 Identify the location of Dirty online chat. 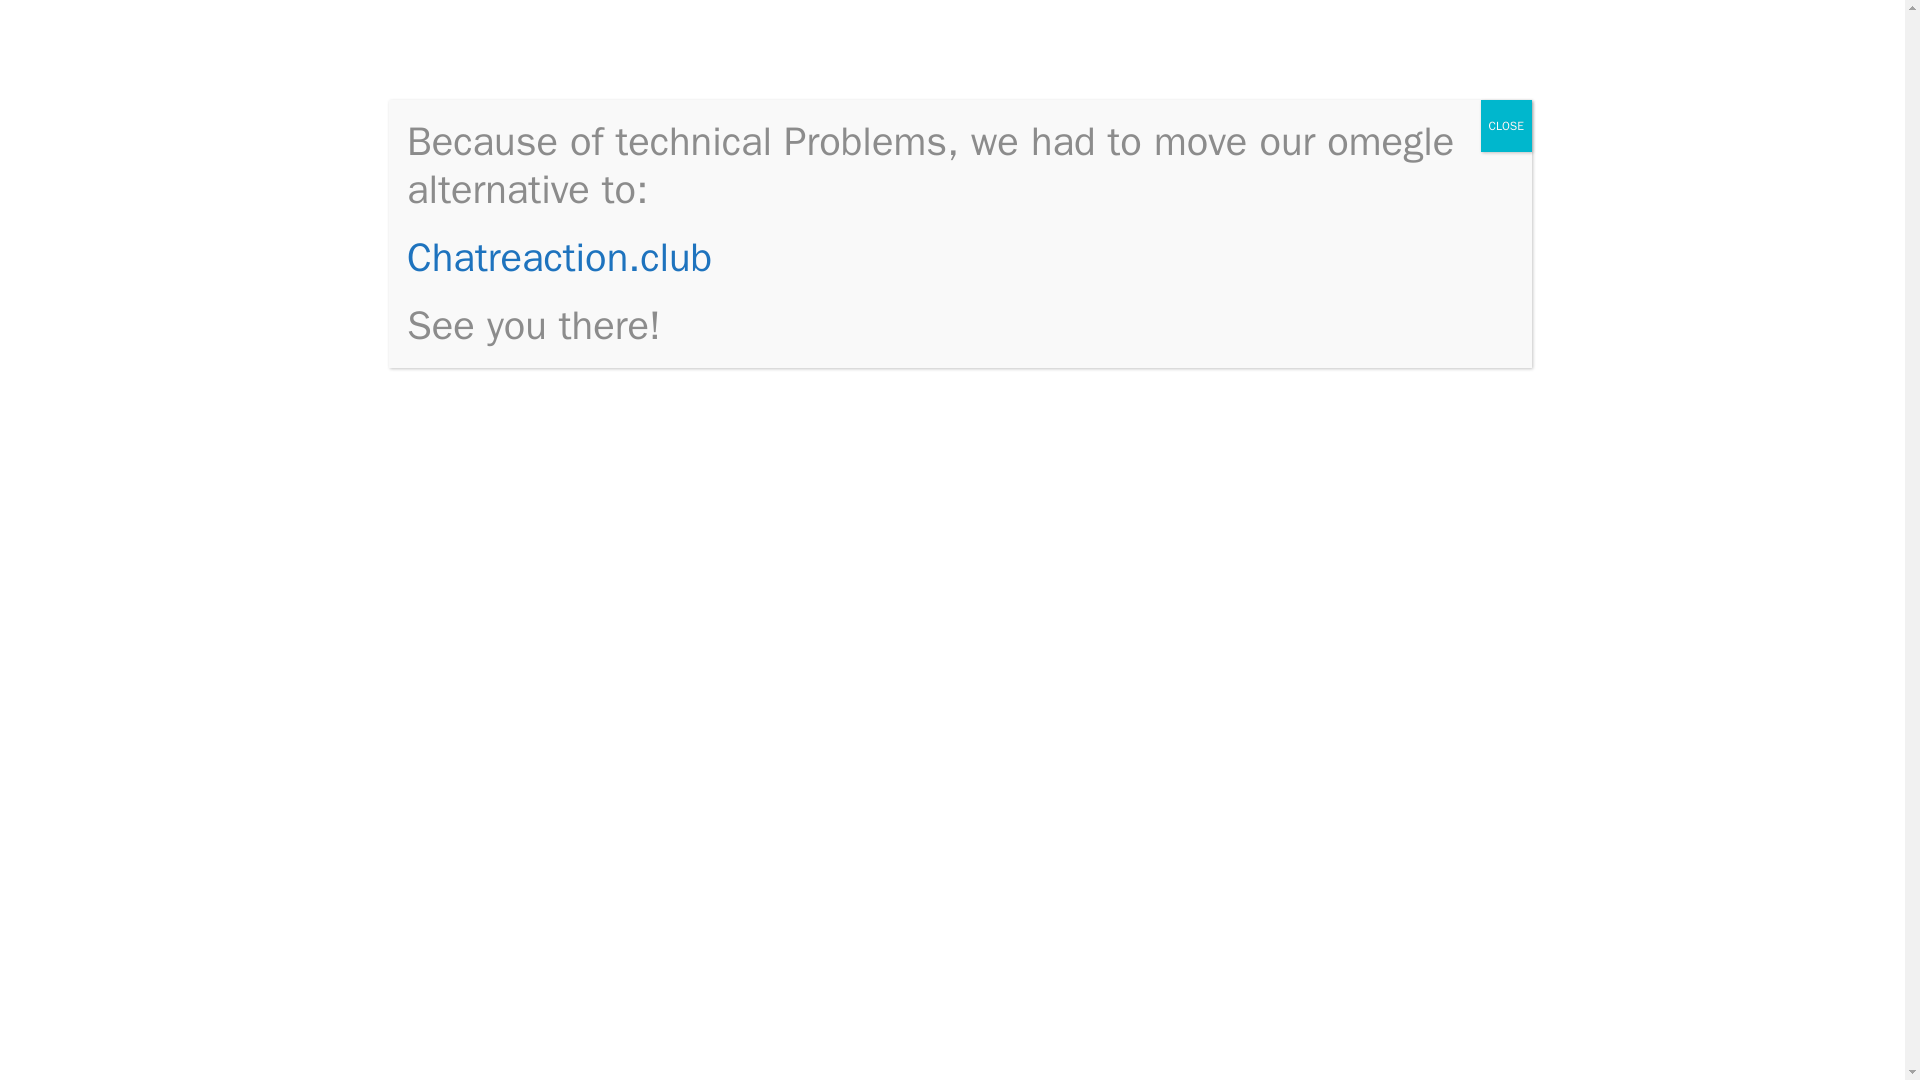
(515, 58).